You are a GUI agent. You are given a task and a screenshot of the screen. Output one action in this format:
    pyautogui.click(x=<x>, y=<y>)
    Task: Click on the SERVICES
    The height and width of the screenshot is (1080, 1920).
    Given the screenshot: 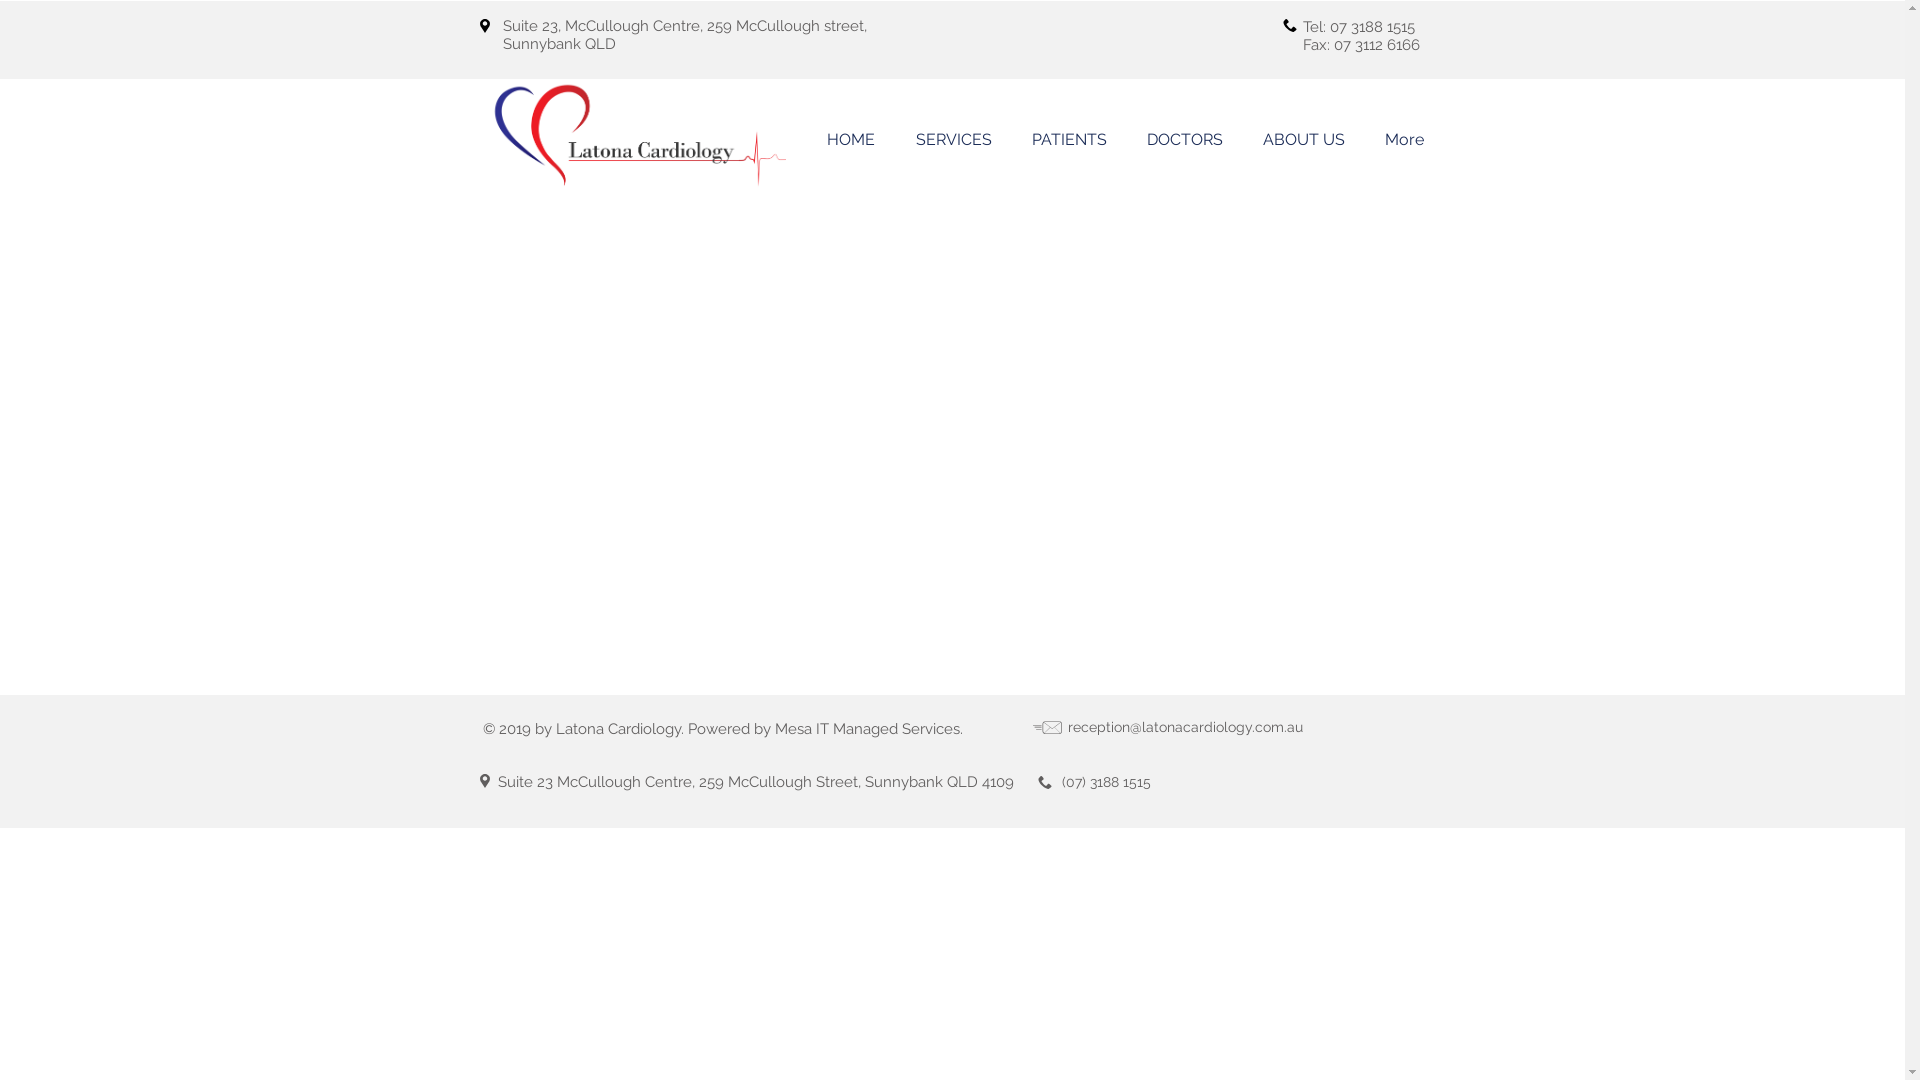 What is the action you would take?
    pyautogui.click(x=954, y=140)
    